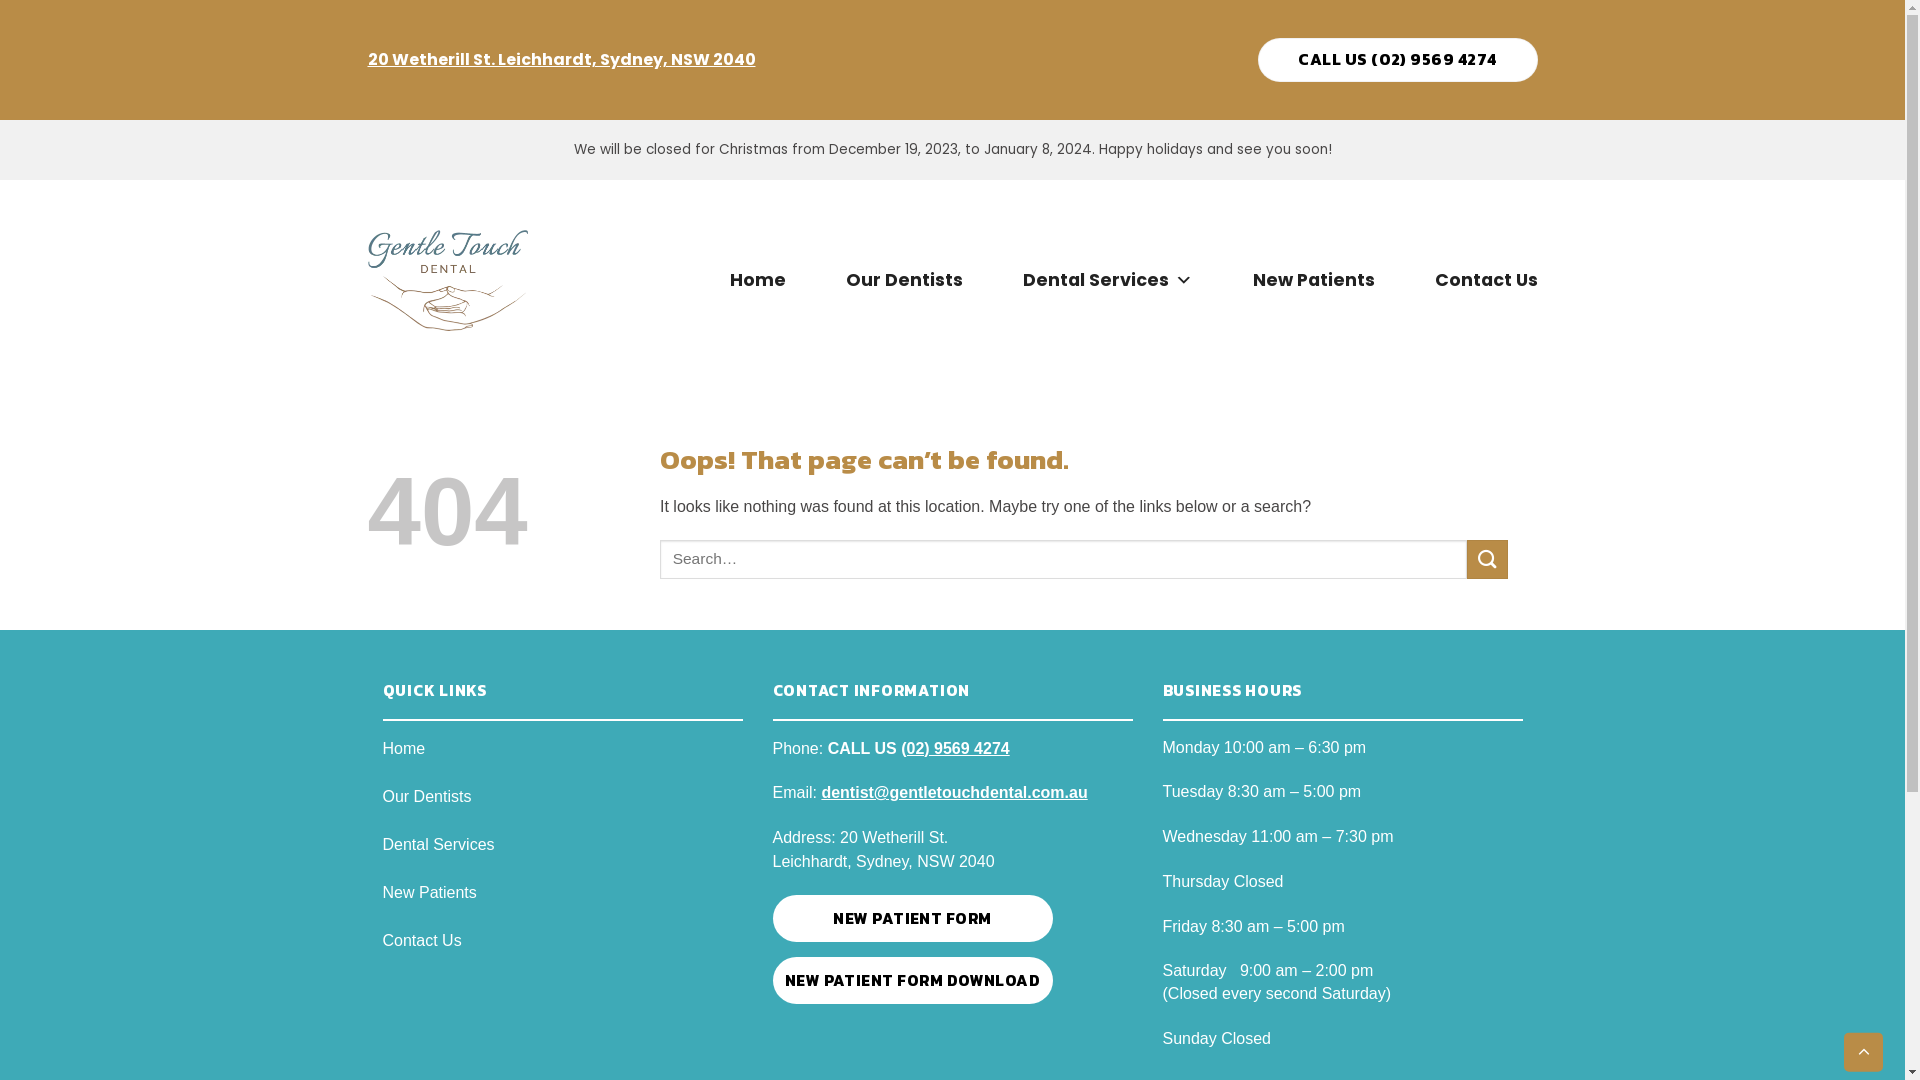 This screenshot has width=1920, height=1080. What do you see at coordinates (912, 980) in the screenshot?
I see `NEW PATIENT FORM DOWNLOAD` at bounding box center [912, 980].